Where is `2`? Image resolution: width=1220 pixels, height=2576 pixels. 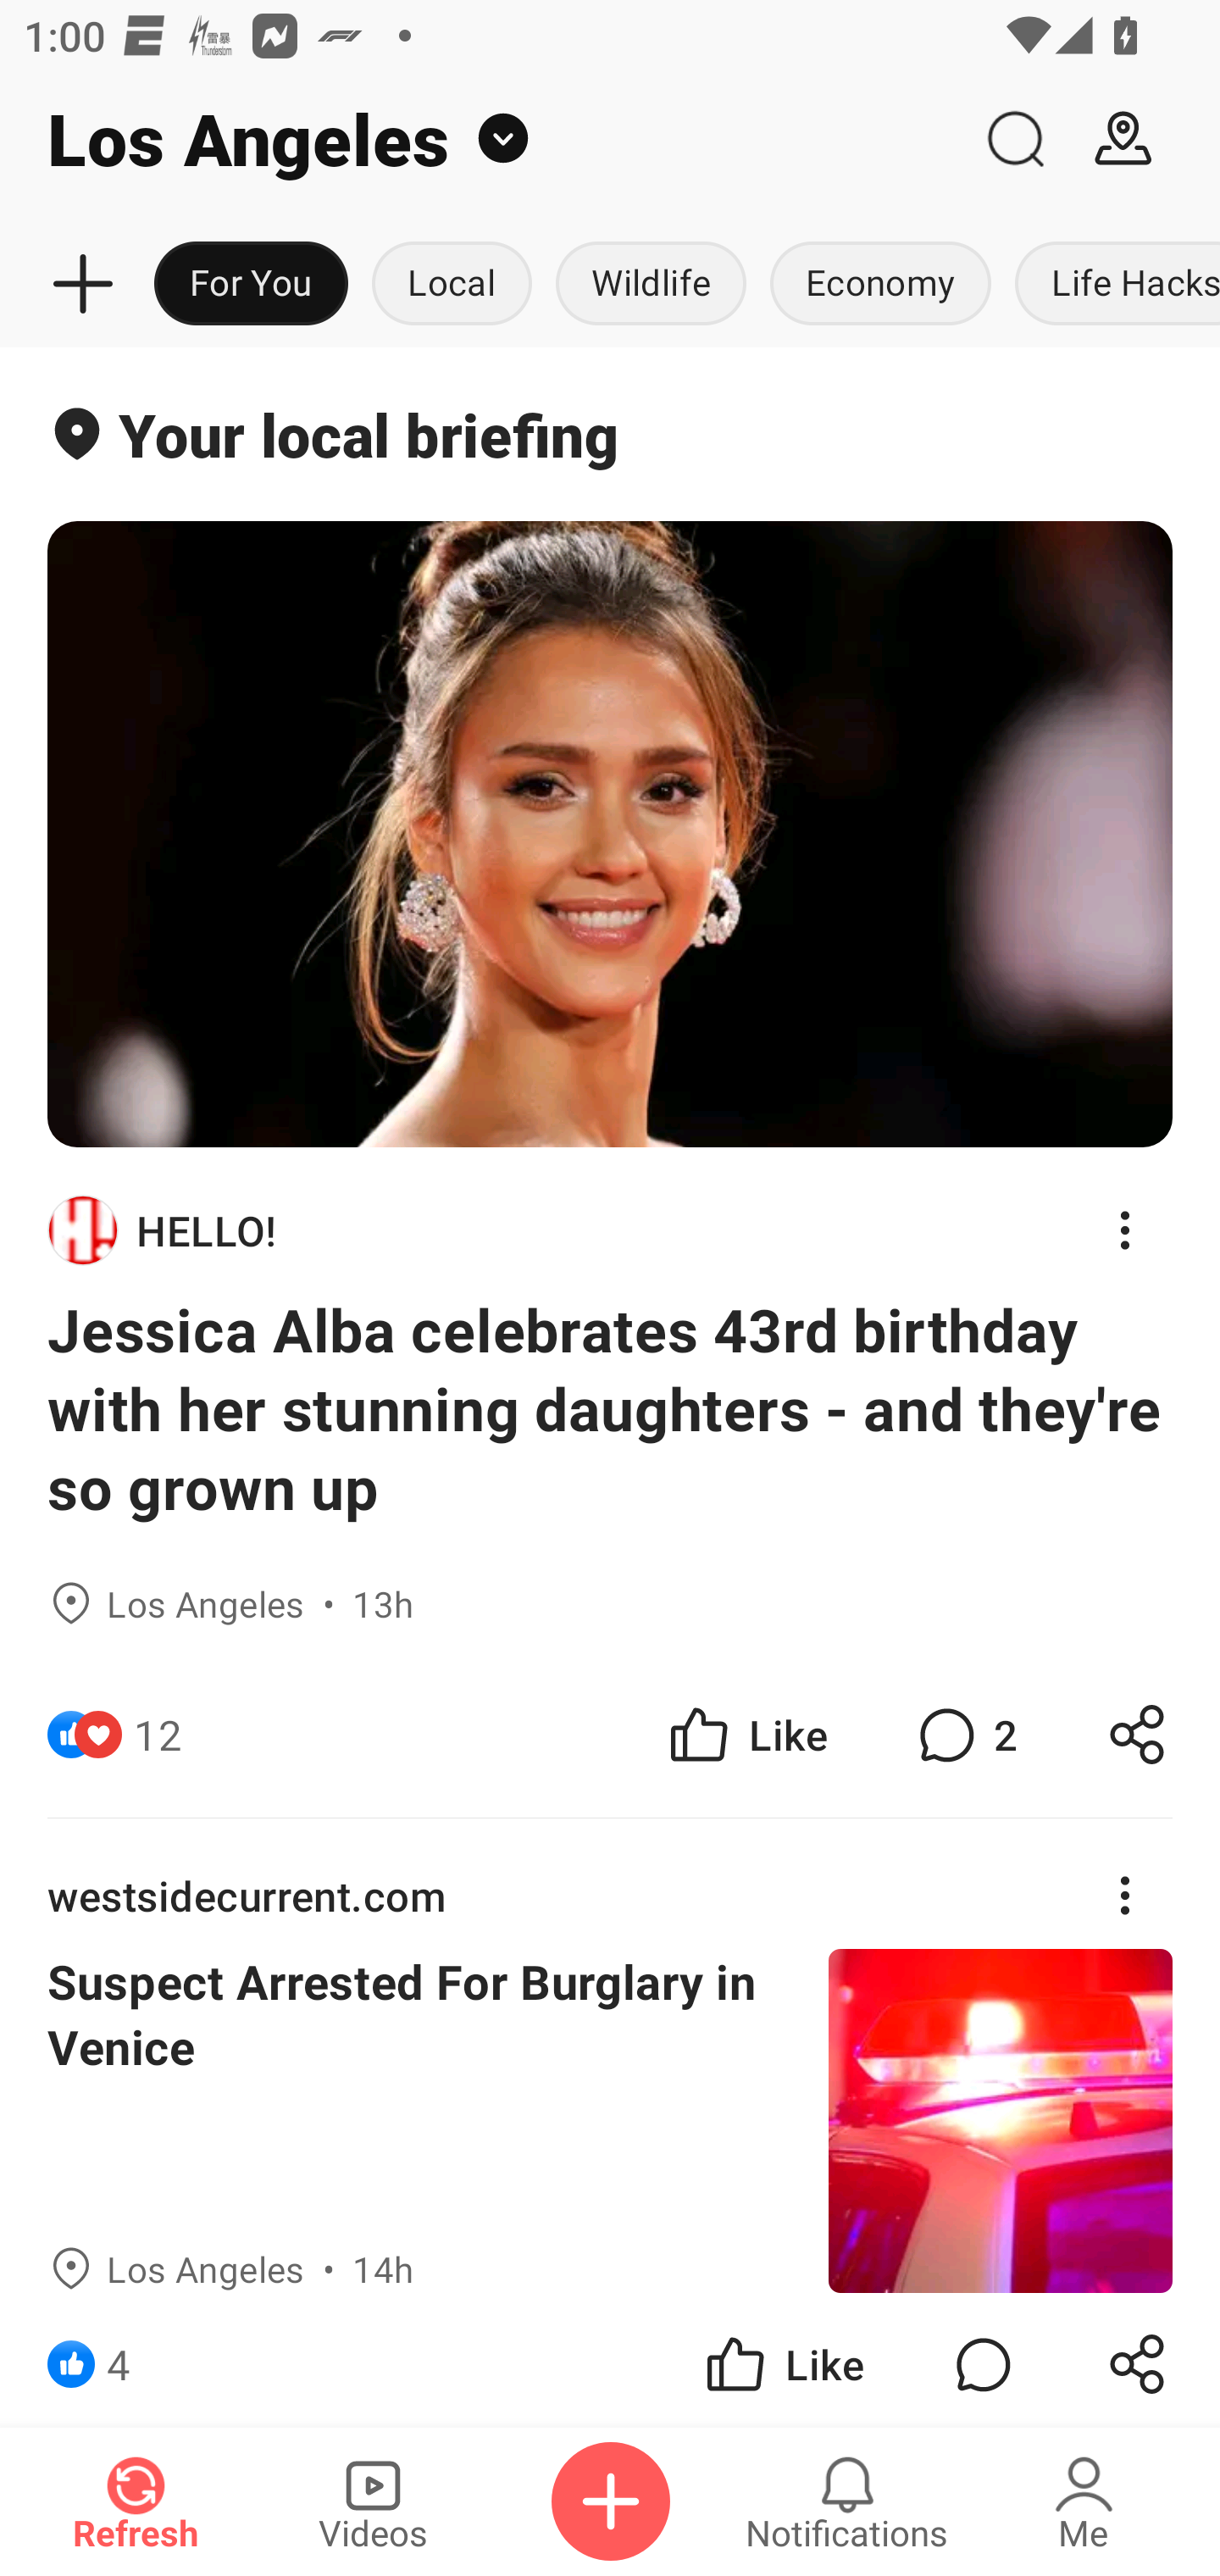 2 is located at coordinates (964, 1735).